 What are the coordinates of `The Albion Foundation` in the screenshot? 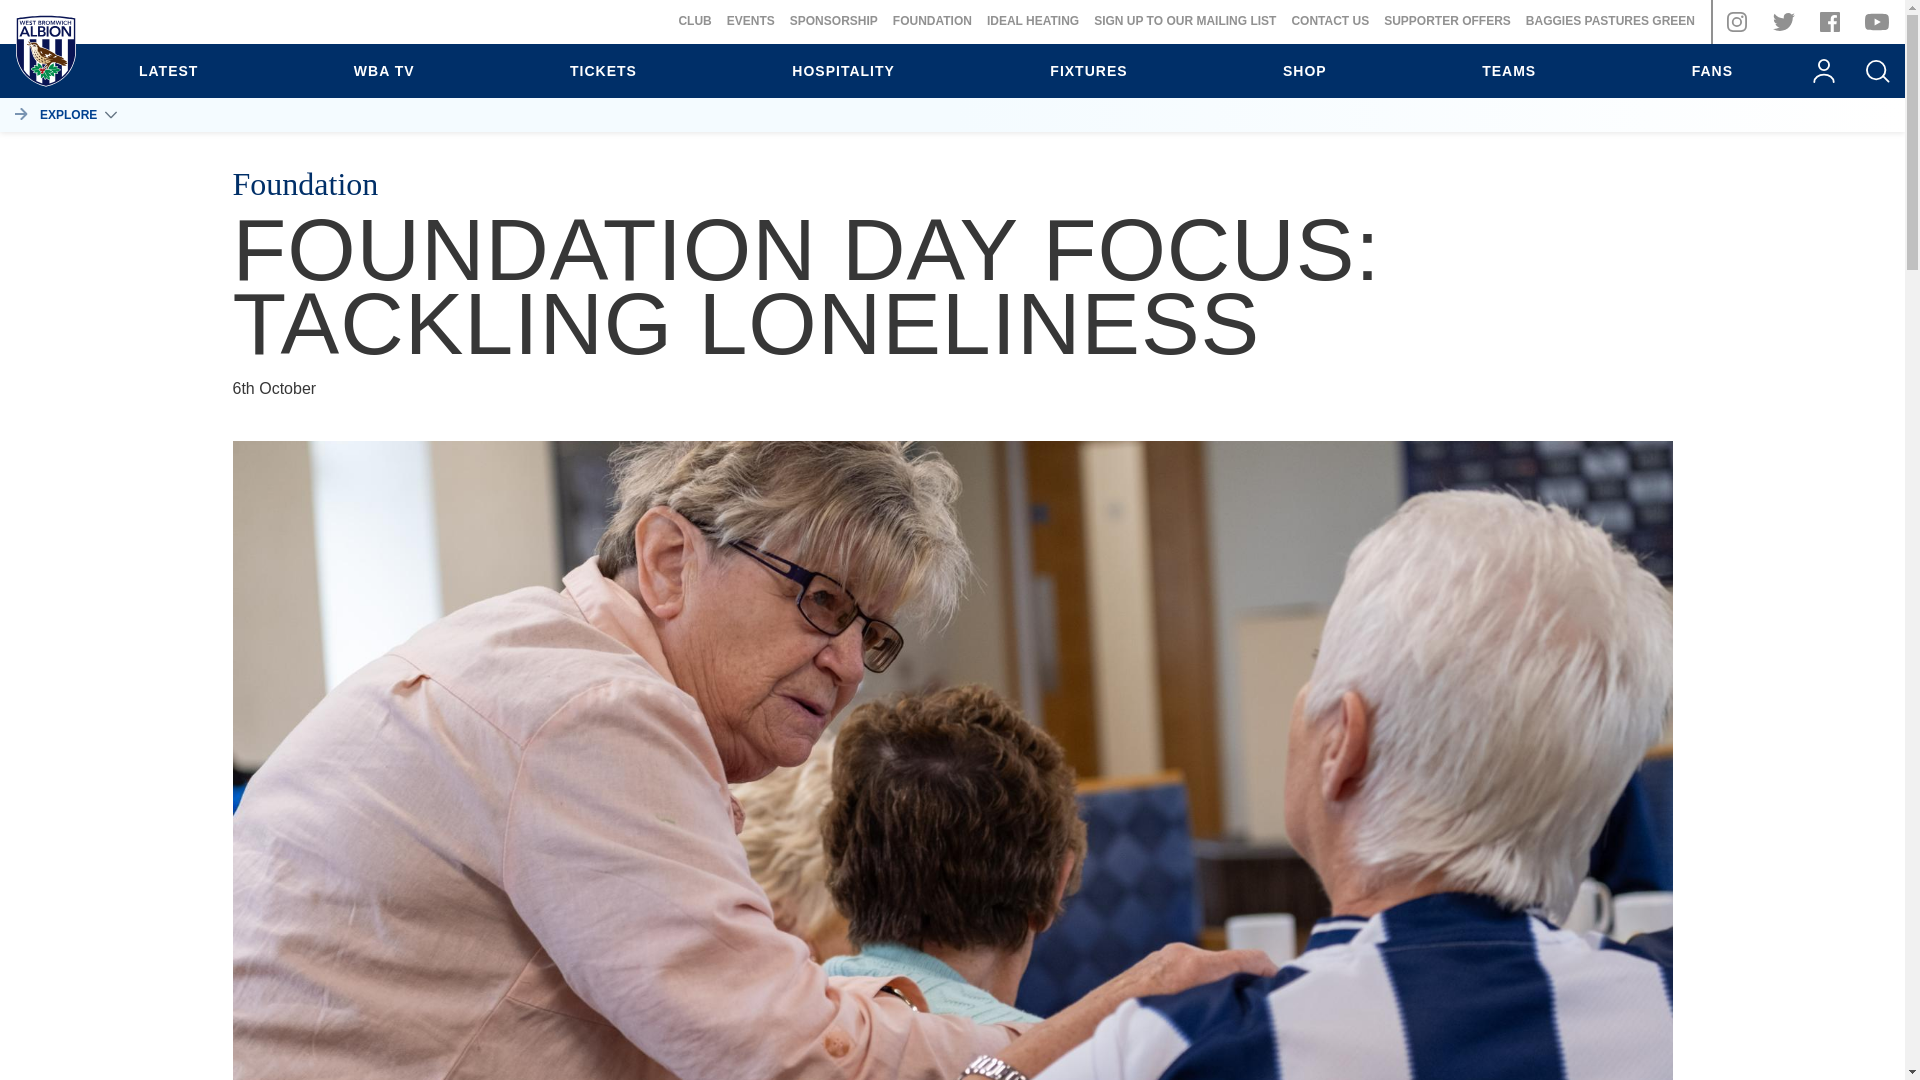 It's located at (932, 21).